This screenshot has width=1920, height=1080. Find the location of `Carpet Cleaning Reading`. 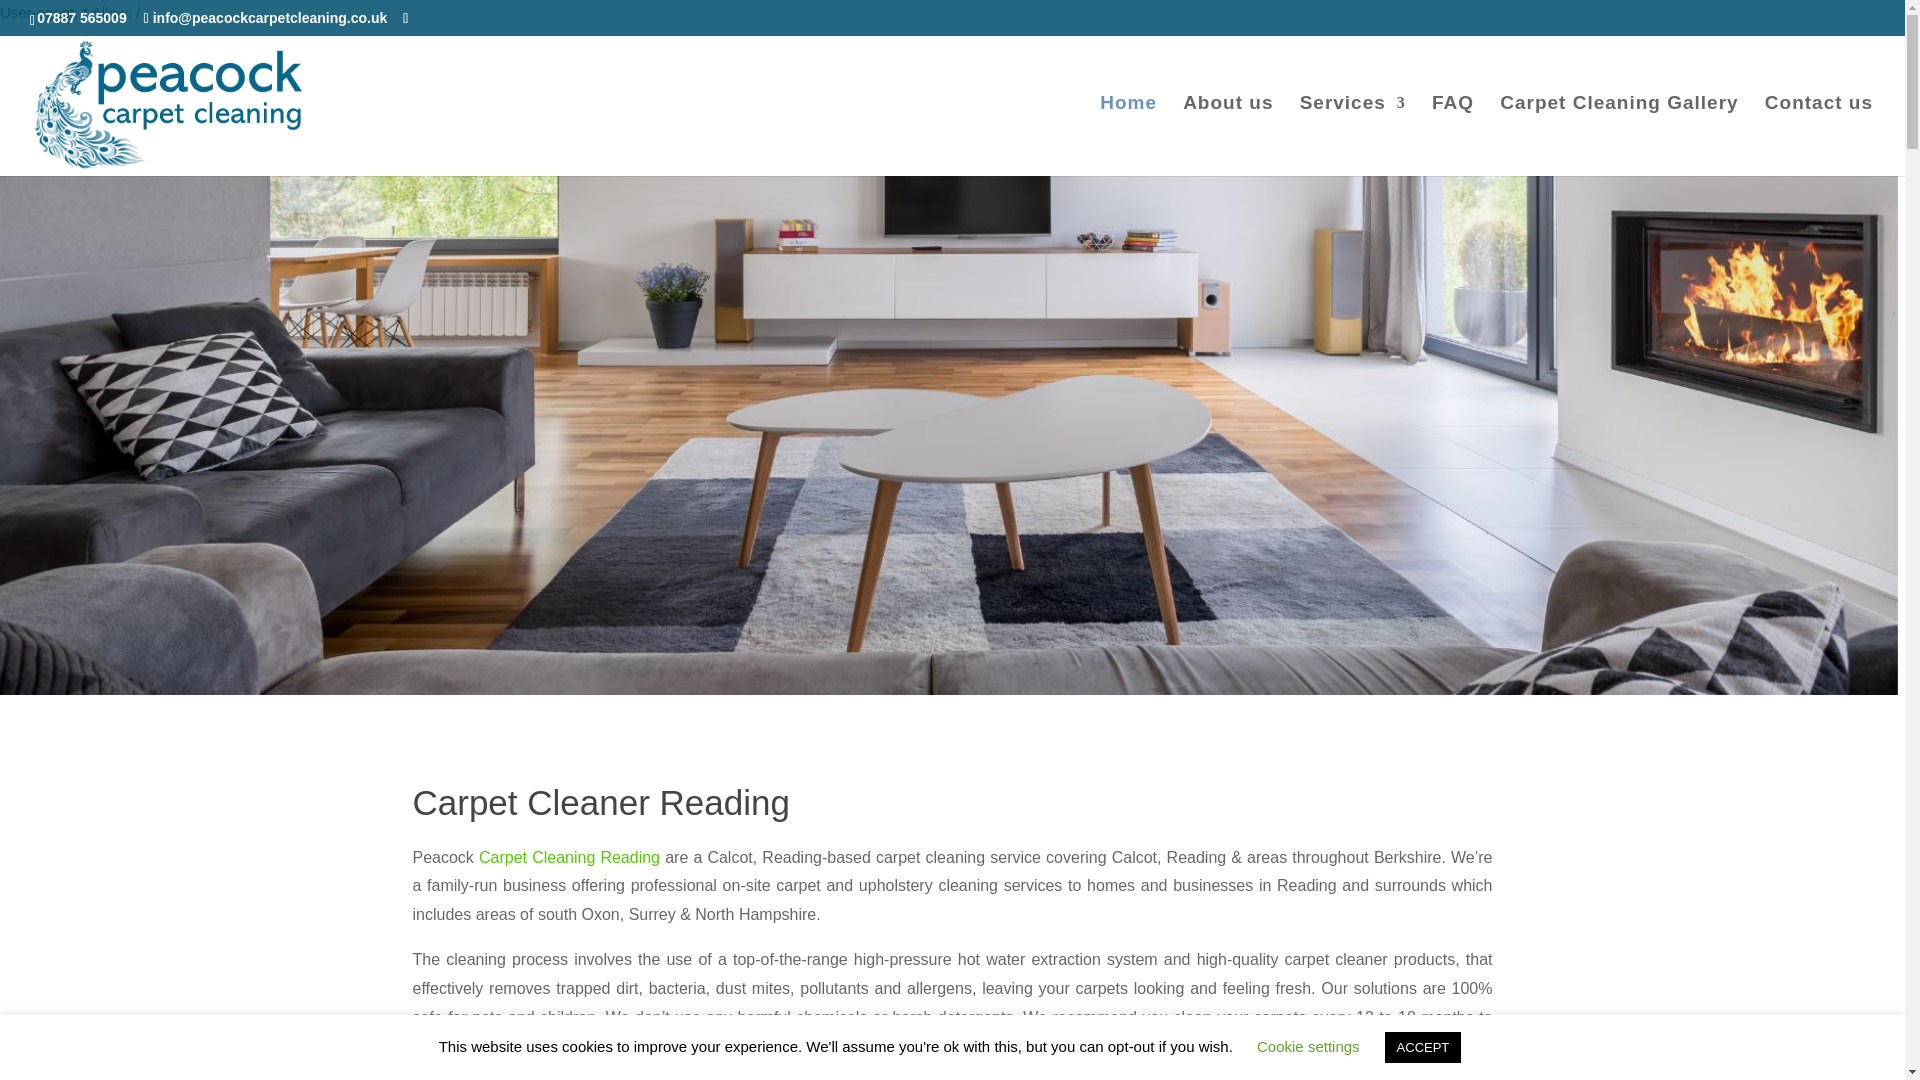

Carpet Cleaning Reading is located at coordinates (569, 857).